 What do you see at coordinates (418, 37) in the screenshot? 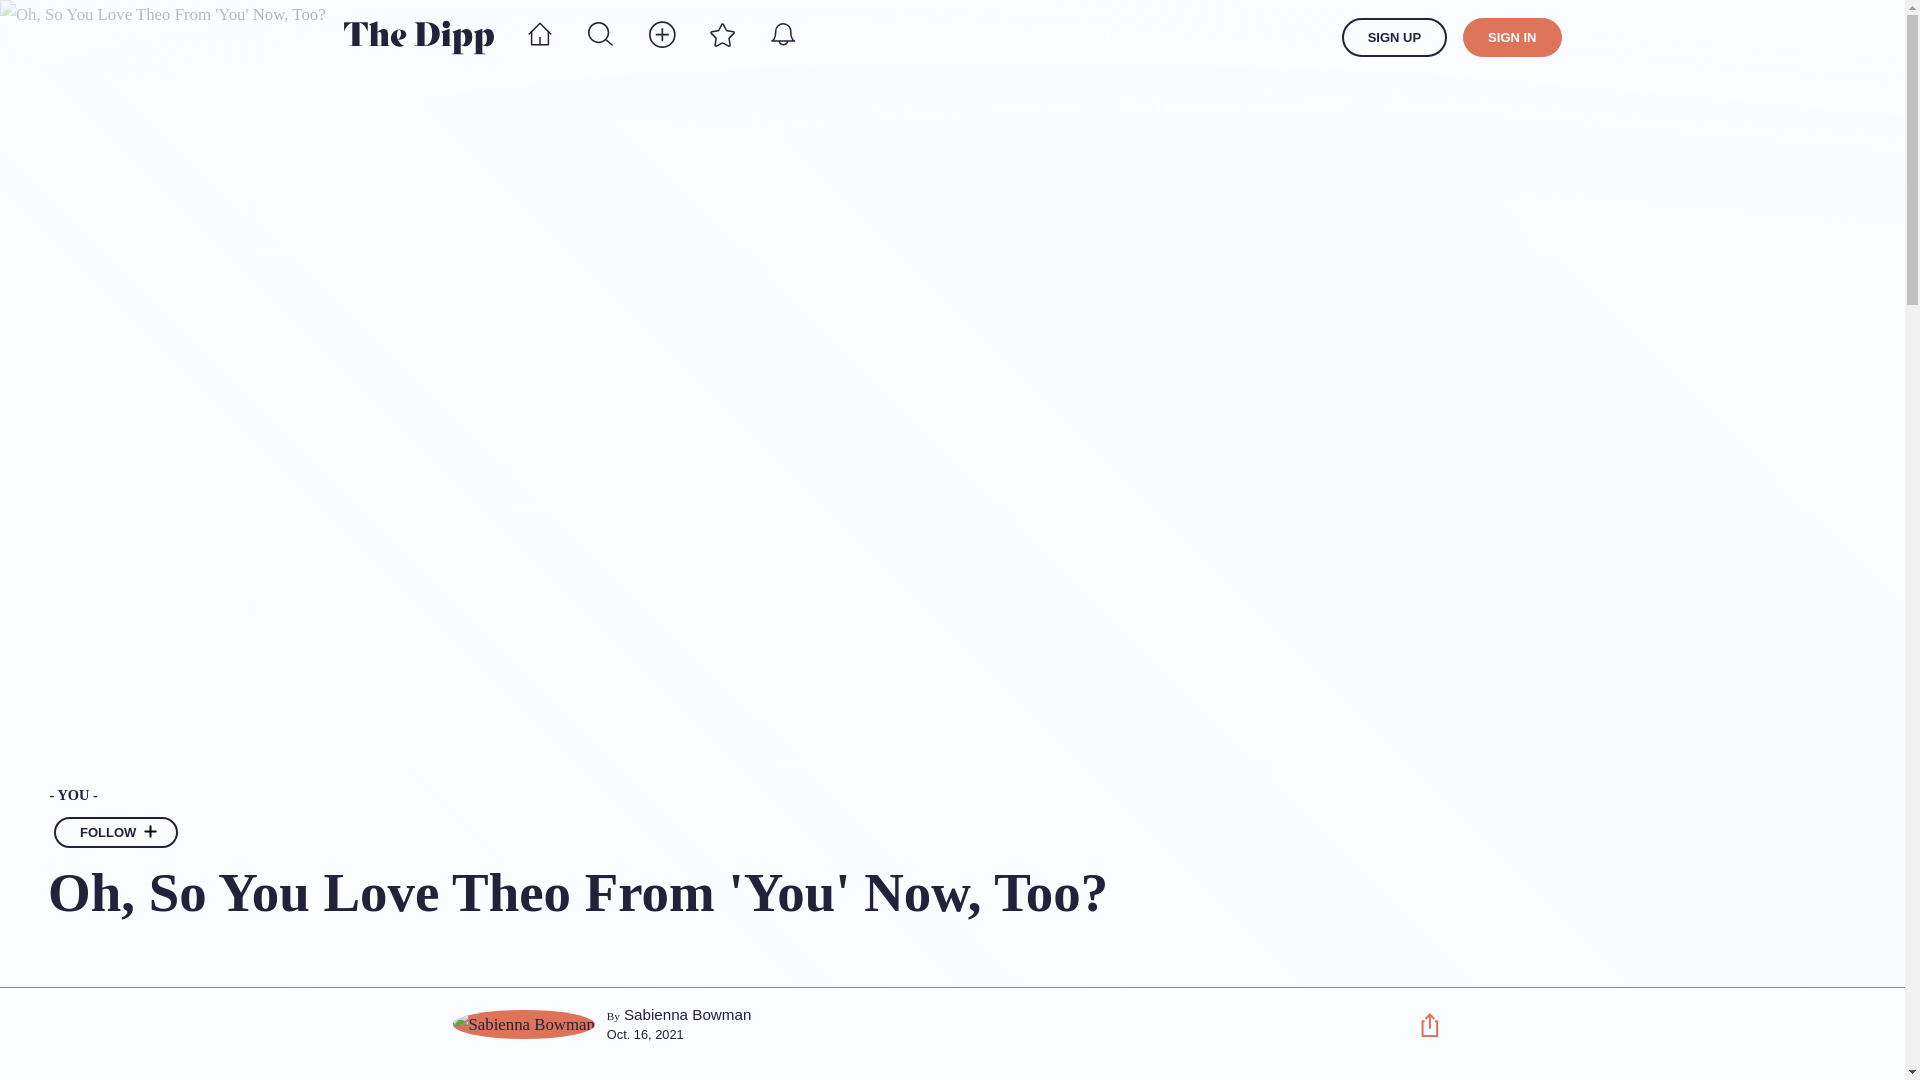
I see `Dipp` at bounding box center [418, 37].